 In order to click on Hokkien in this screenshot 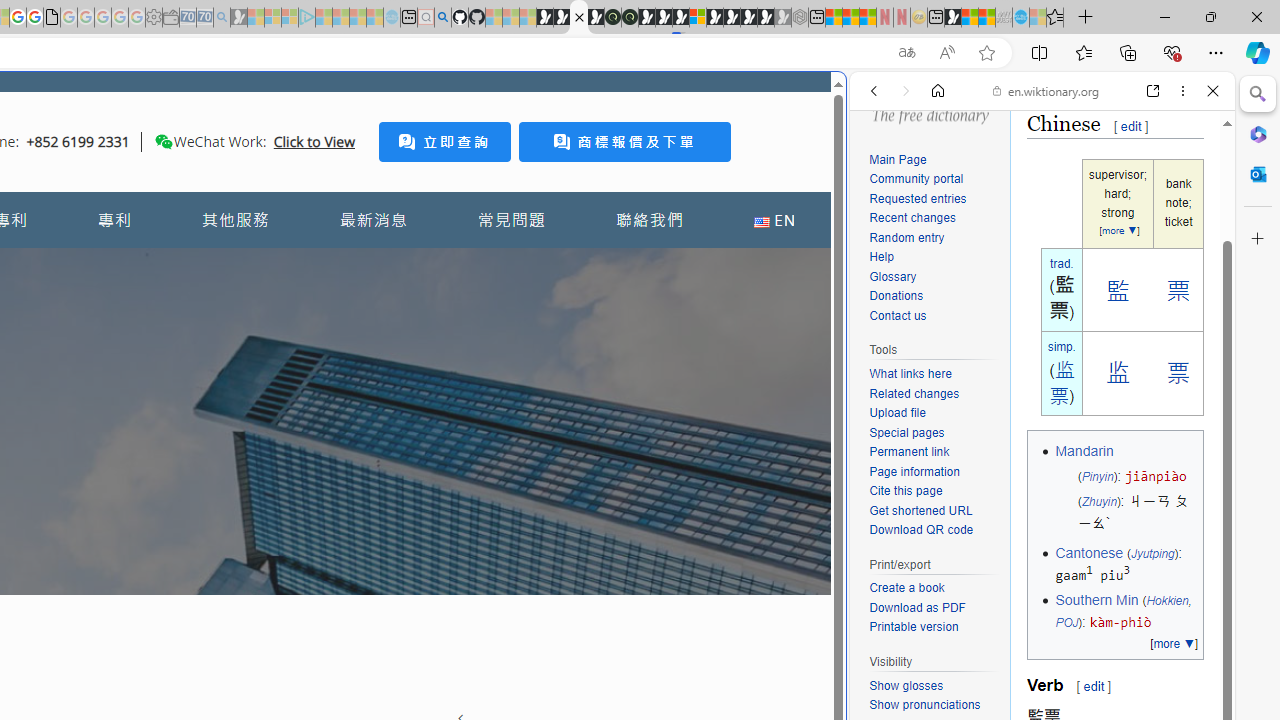, I will do `click(1167, 600)`.